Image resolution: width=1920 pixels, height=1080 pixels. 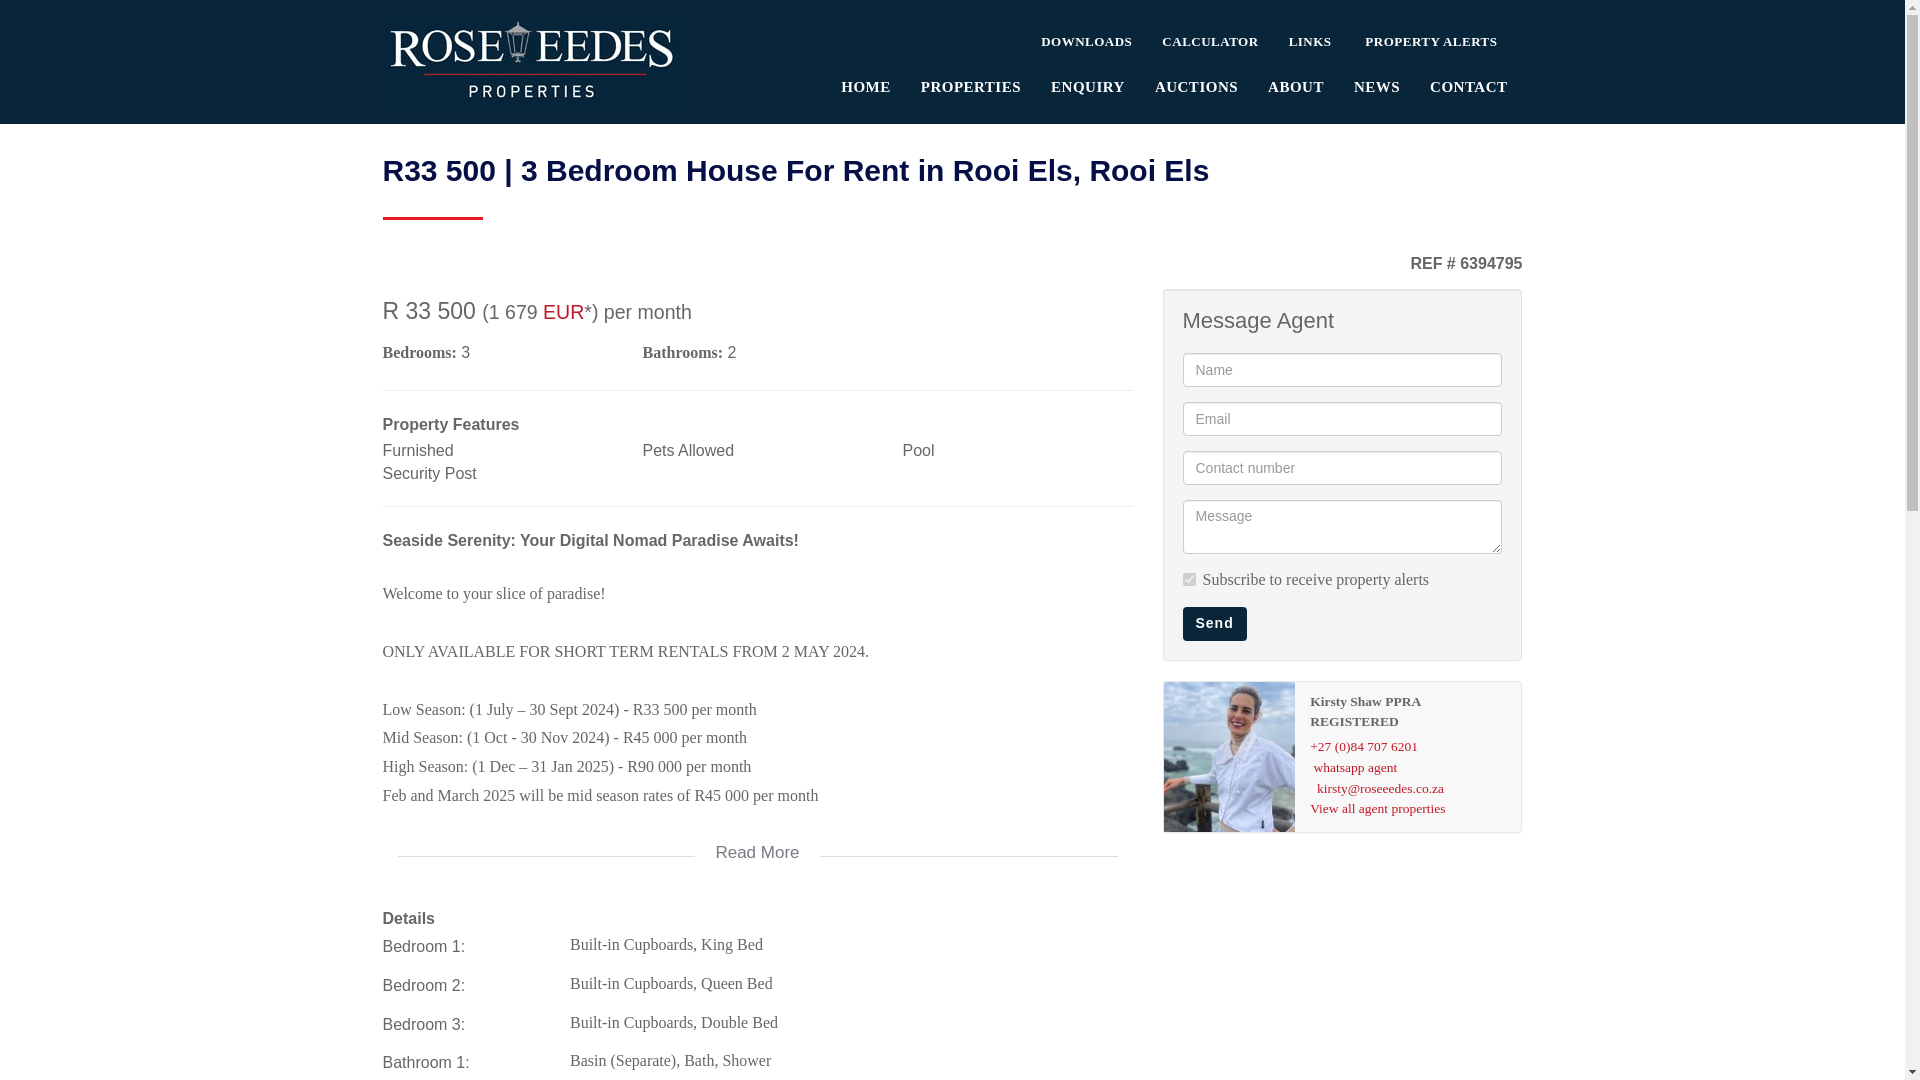 What do you see at coordinates (1376, 84) in the screenshot?
I see `NEWS` at bounding box center [1376, 84].